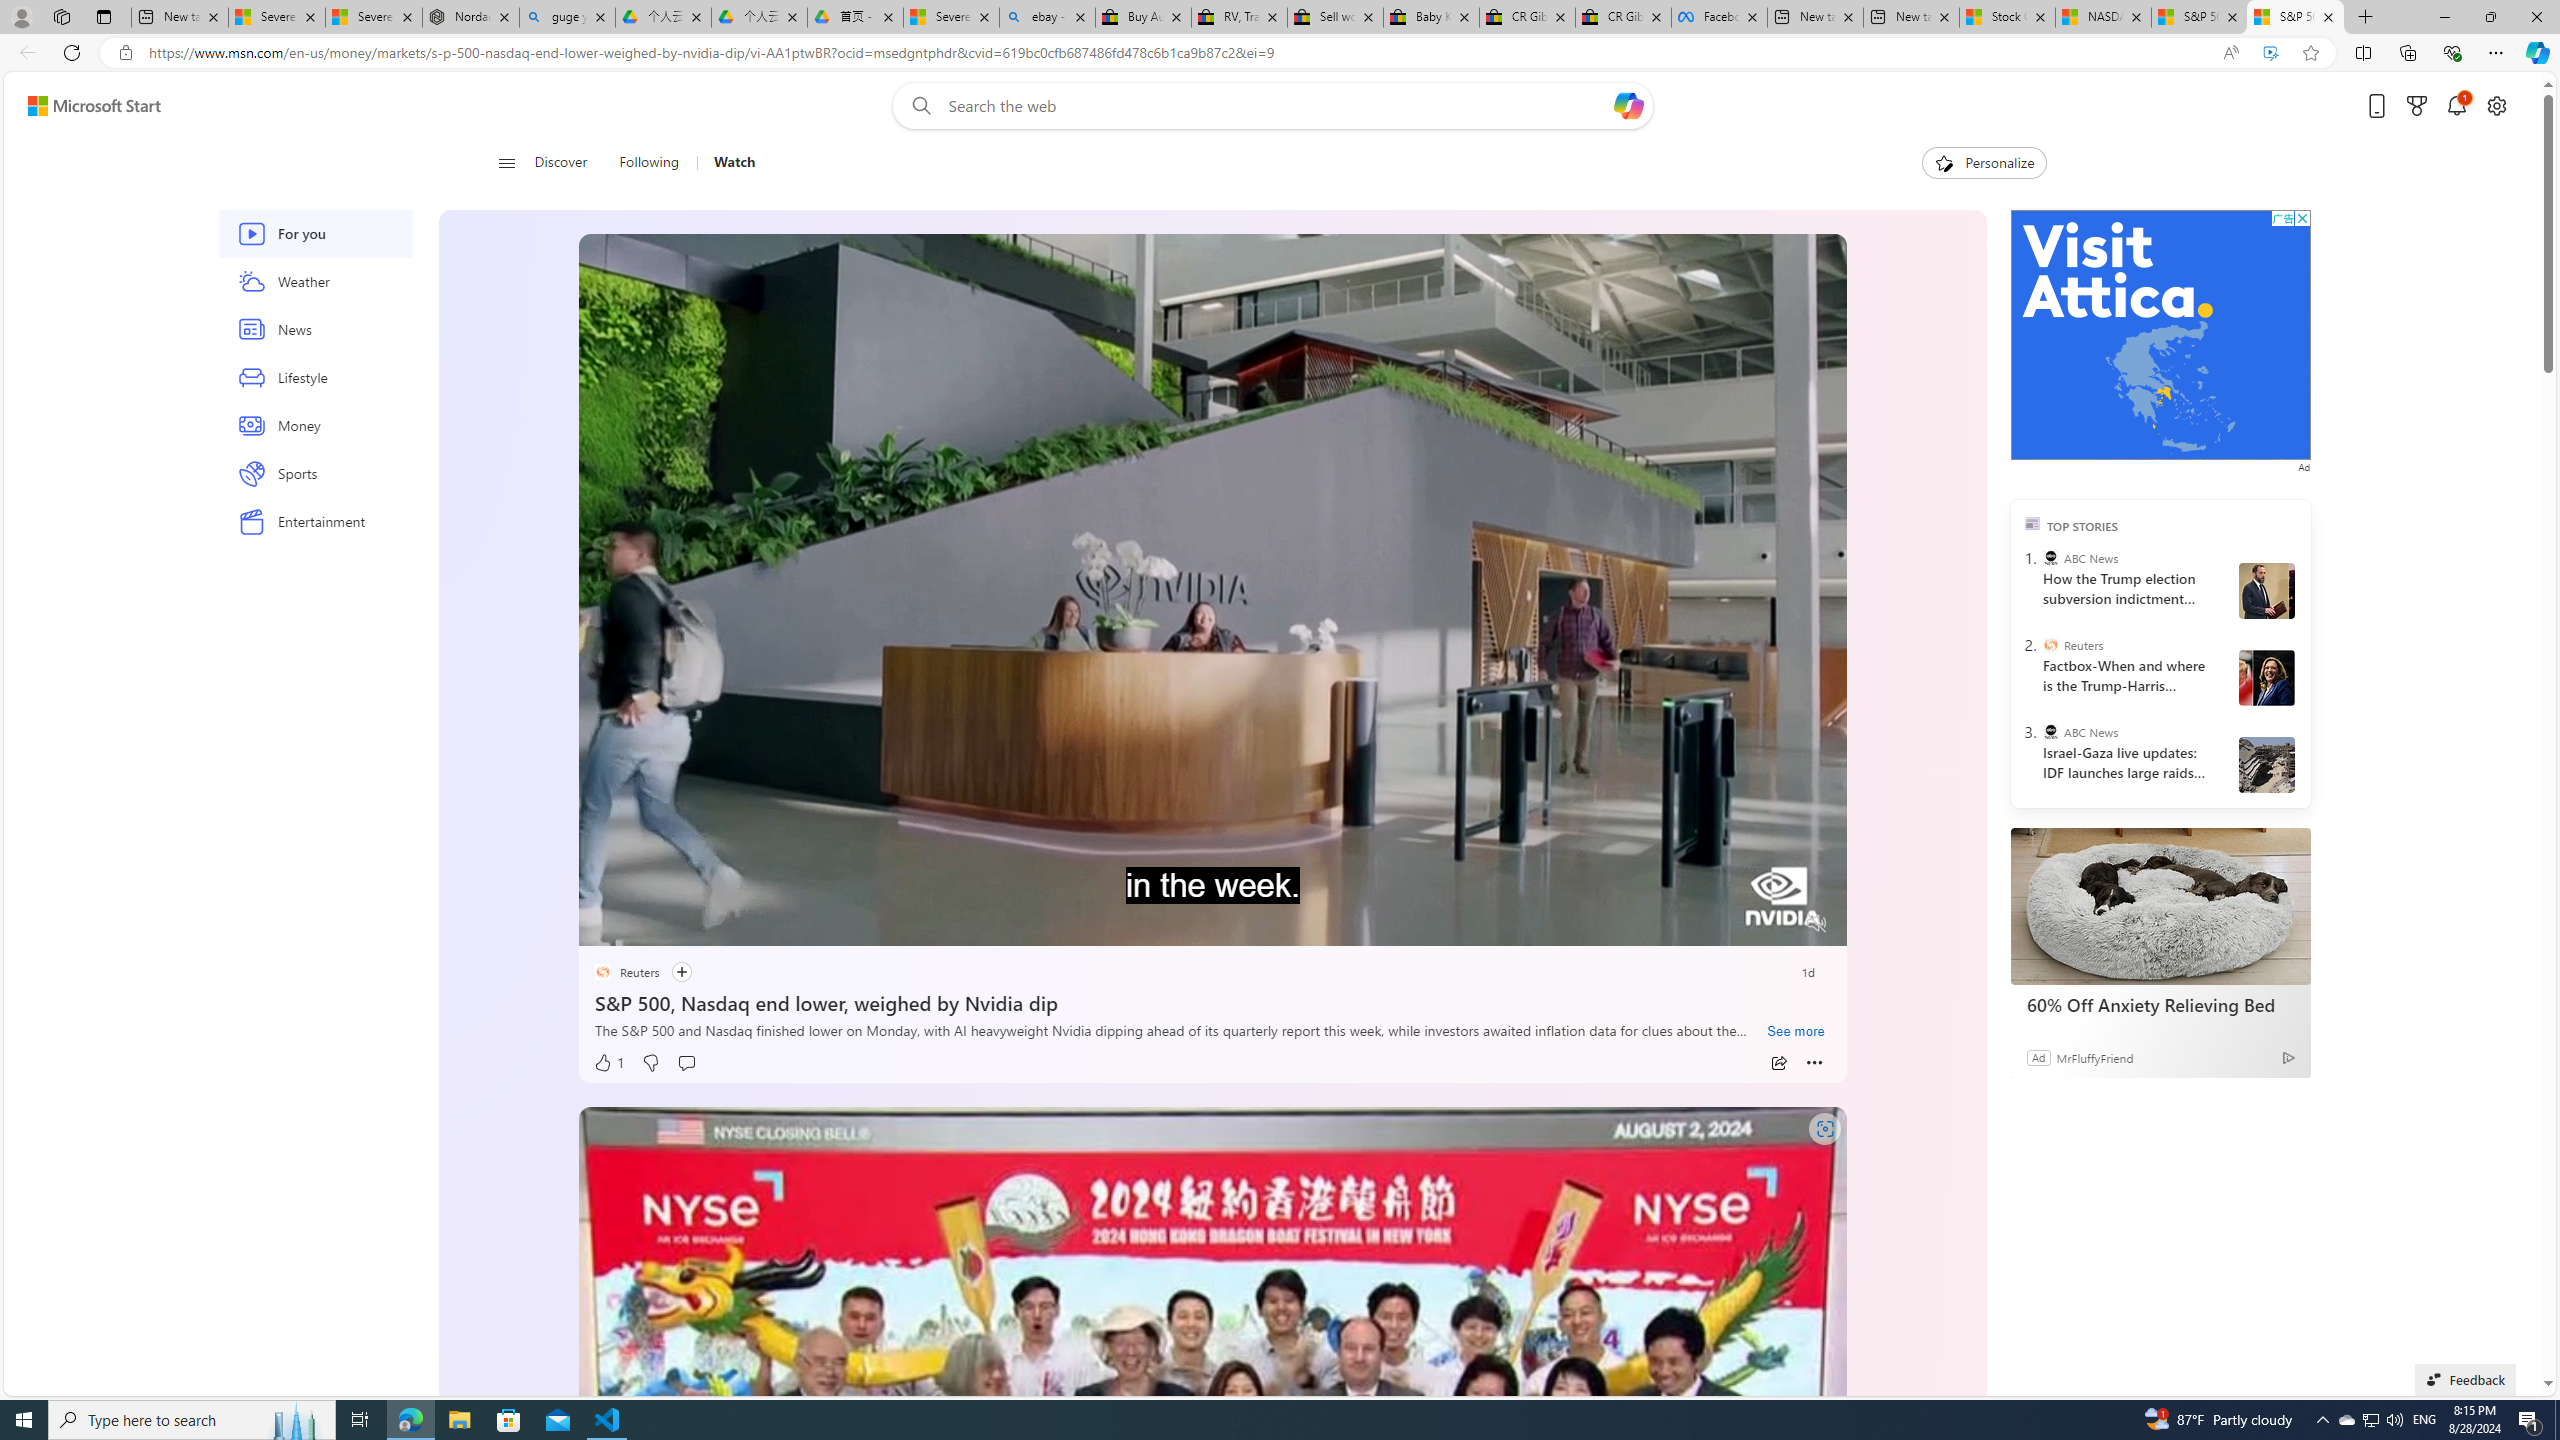  I want to click on Quality Settings, so click(1696, 924).